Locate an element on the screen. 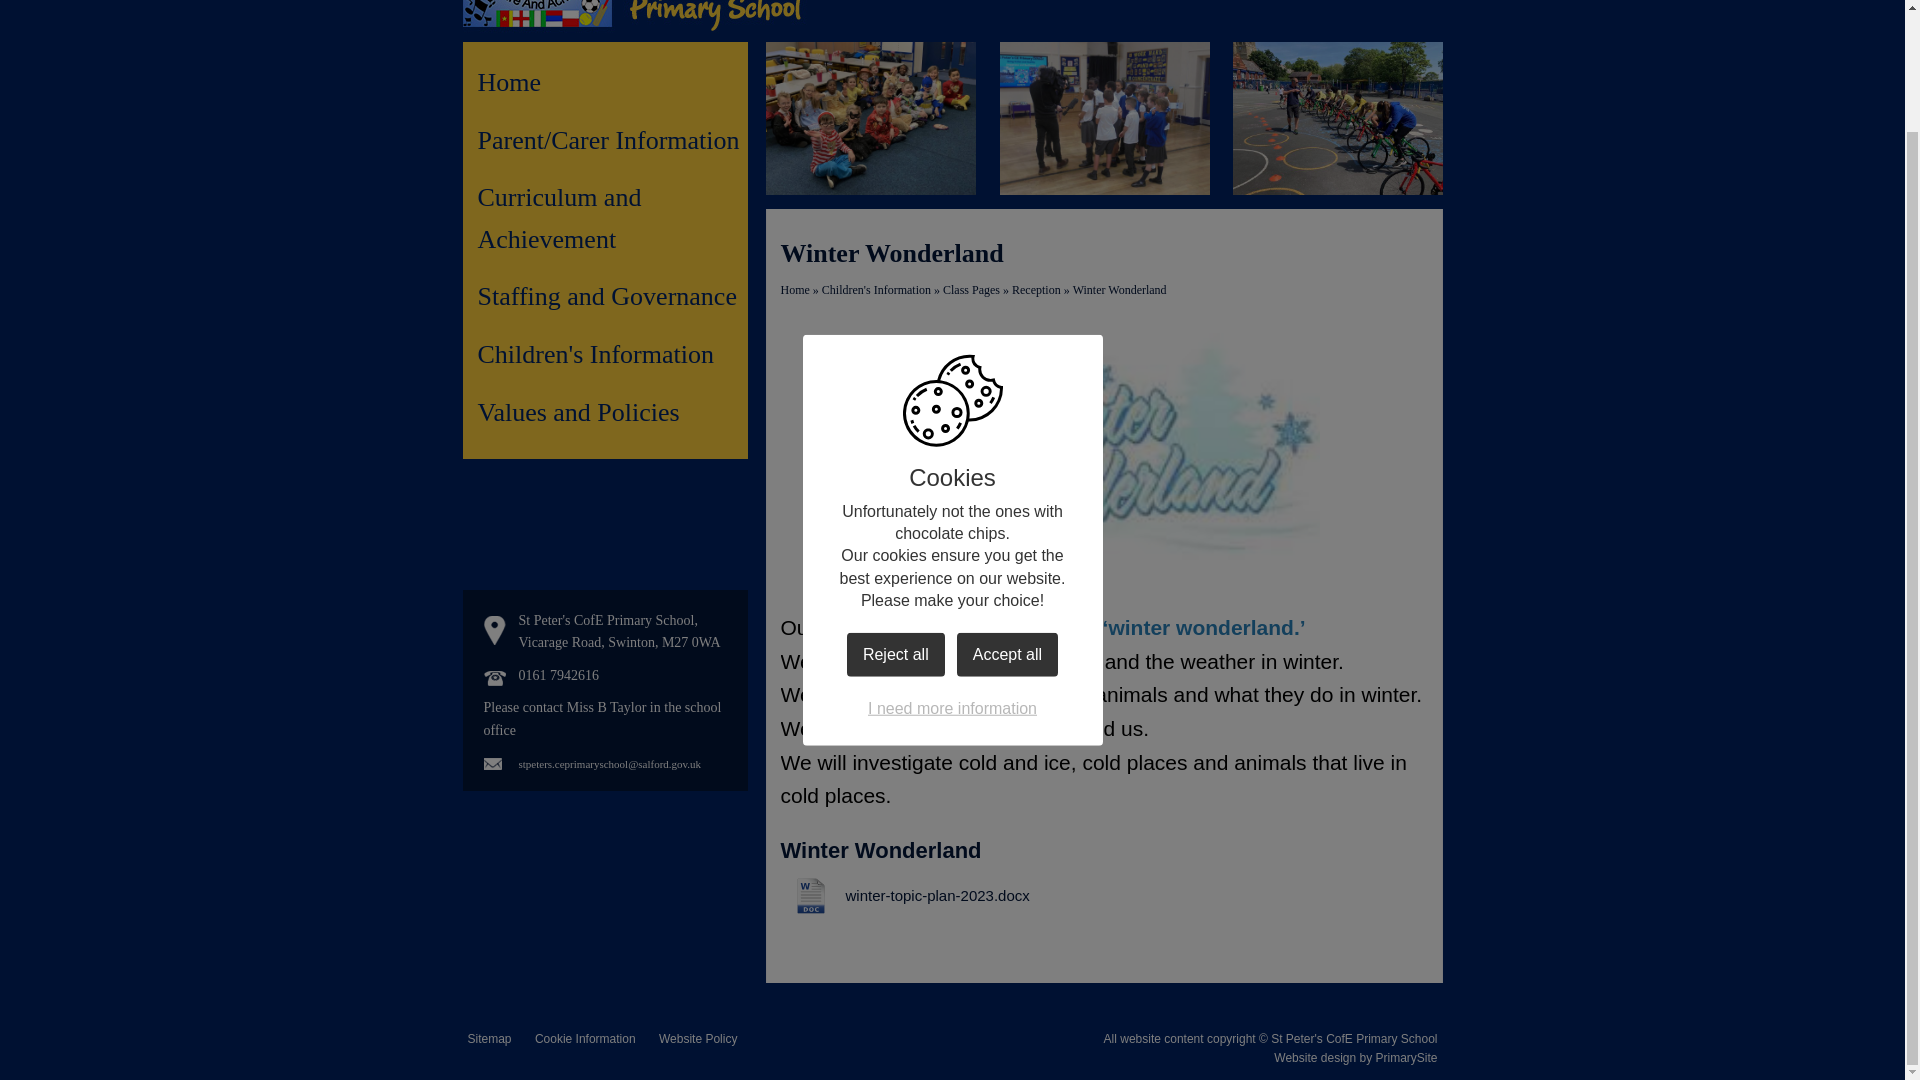 The image size is (1920, 1080). winter-topic-plan-2023.docx is located at coordinates (904, 896).